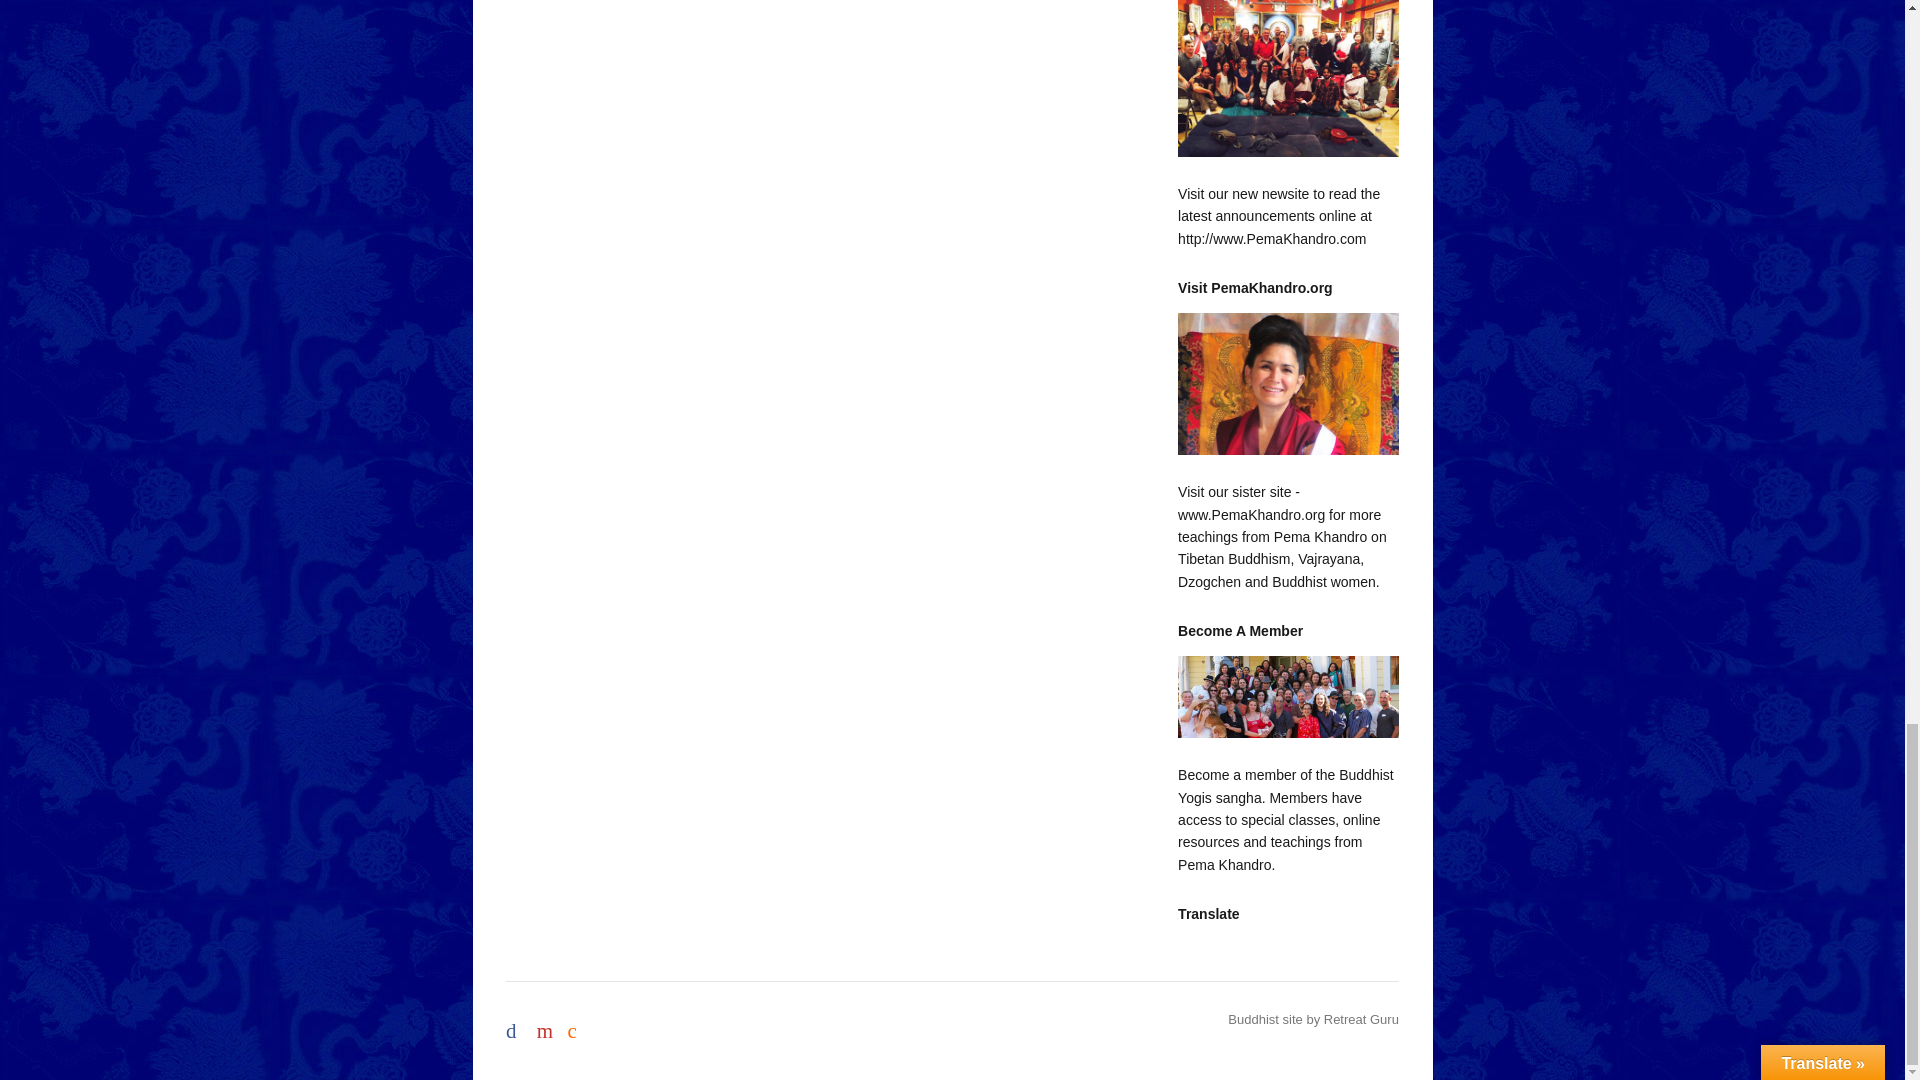  Describe the element at coordinates (1288, 696) in the screenshot. I see `Become A Member` at that location.